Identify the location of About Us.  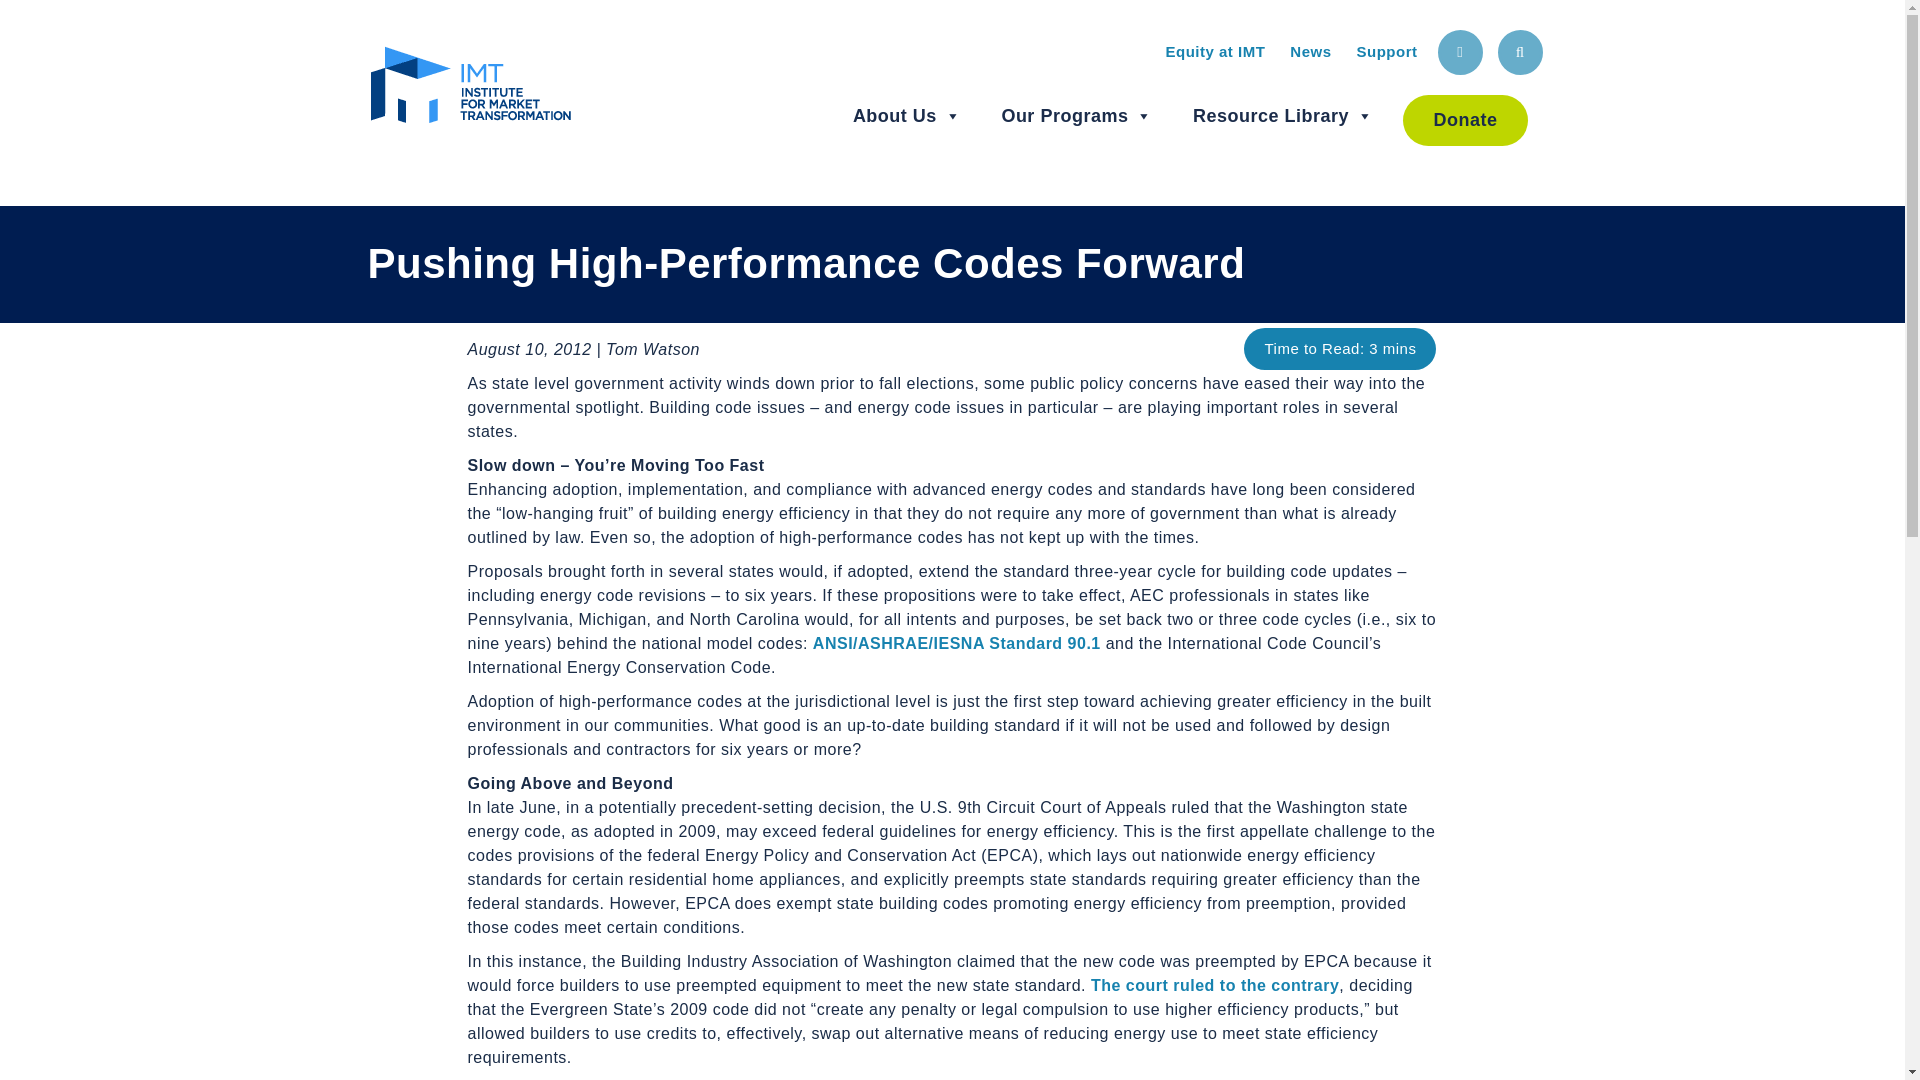
(906, 116).